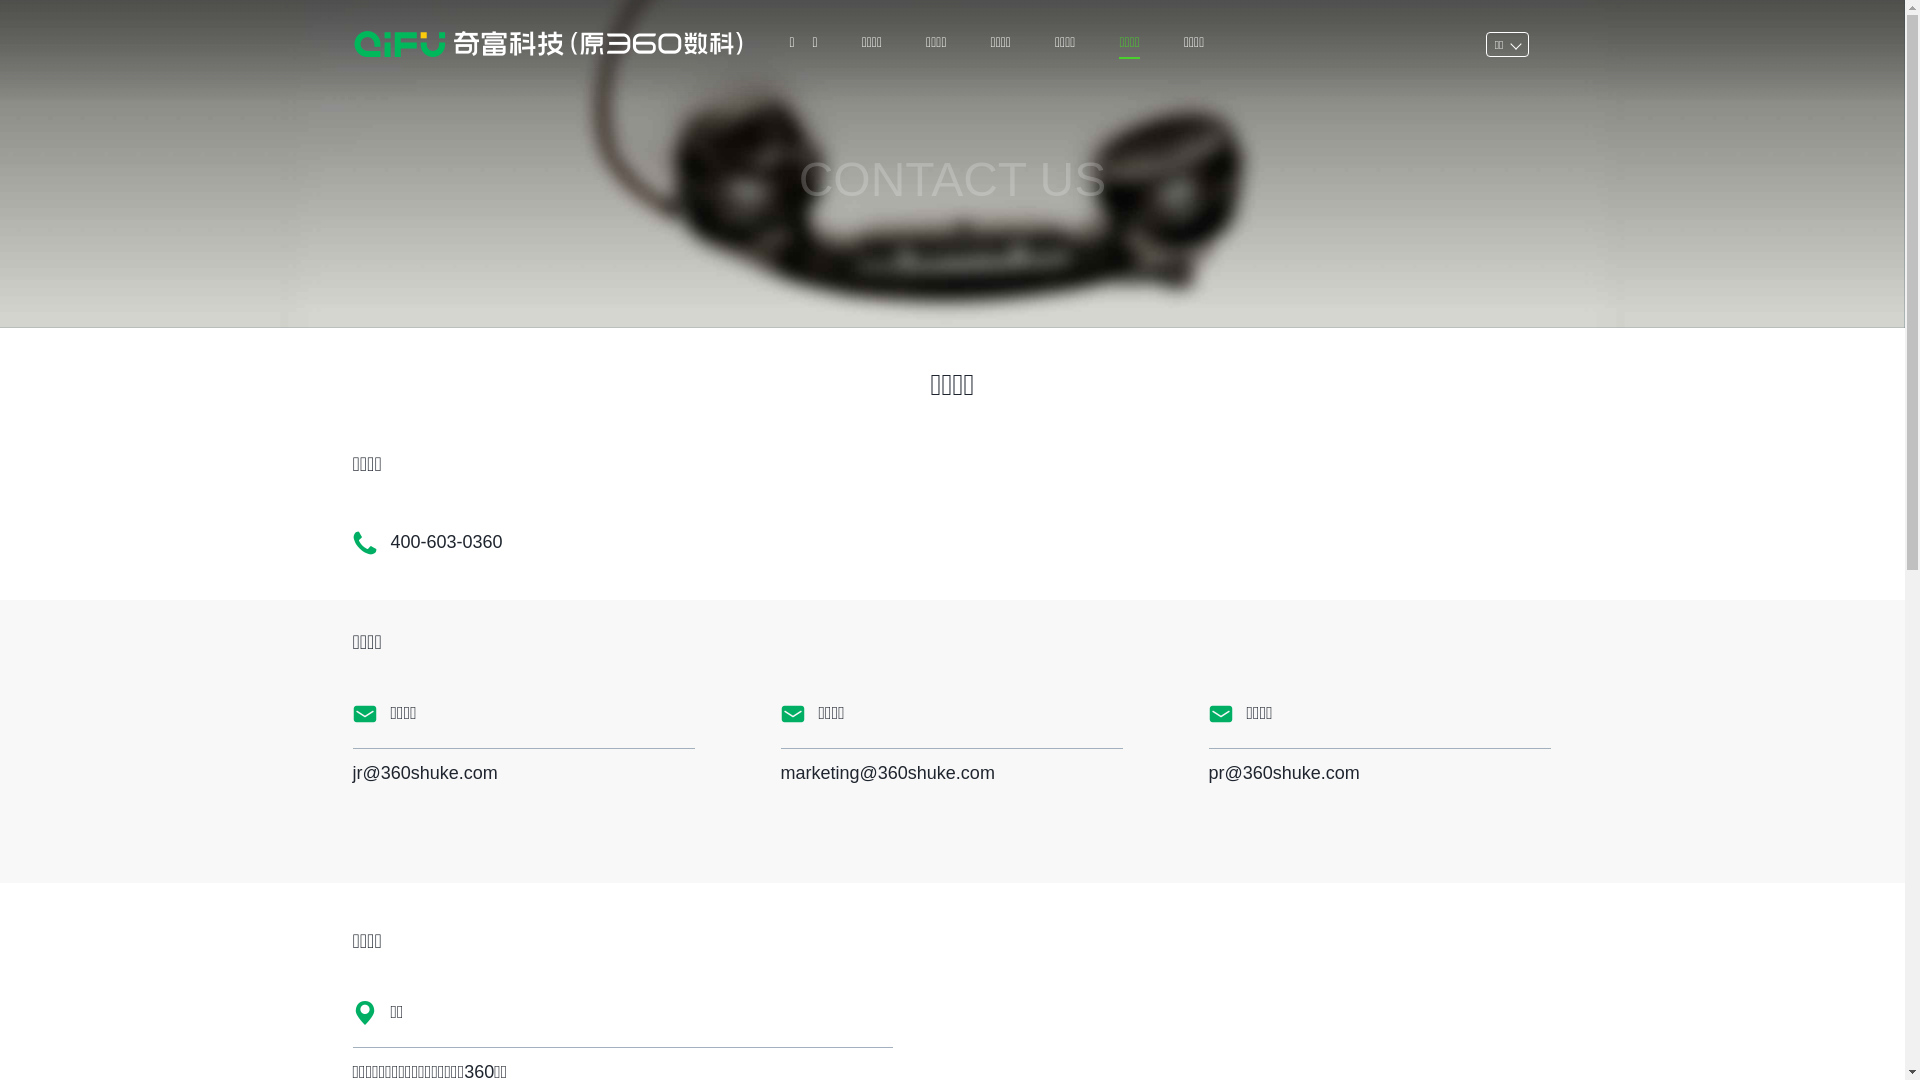  I want to click on marketing@360shuke.com, so click(887, 773).